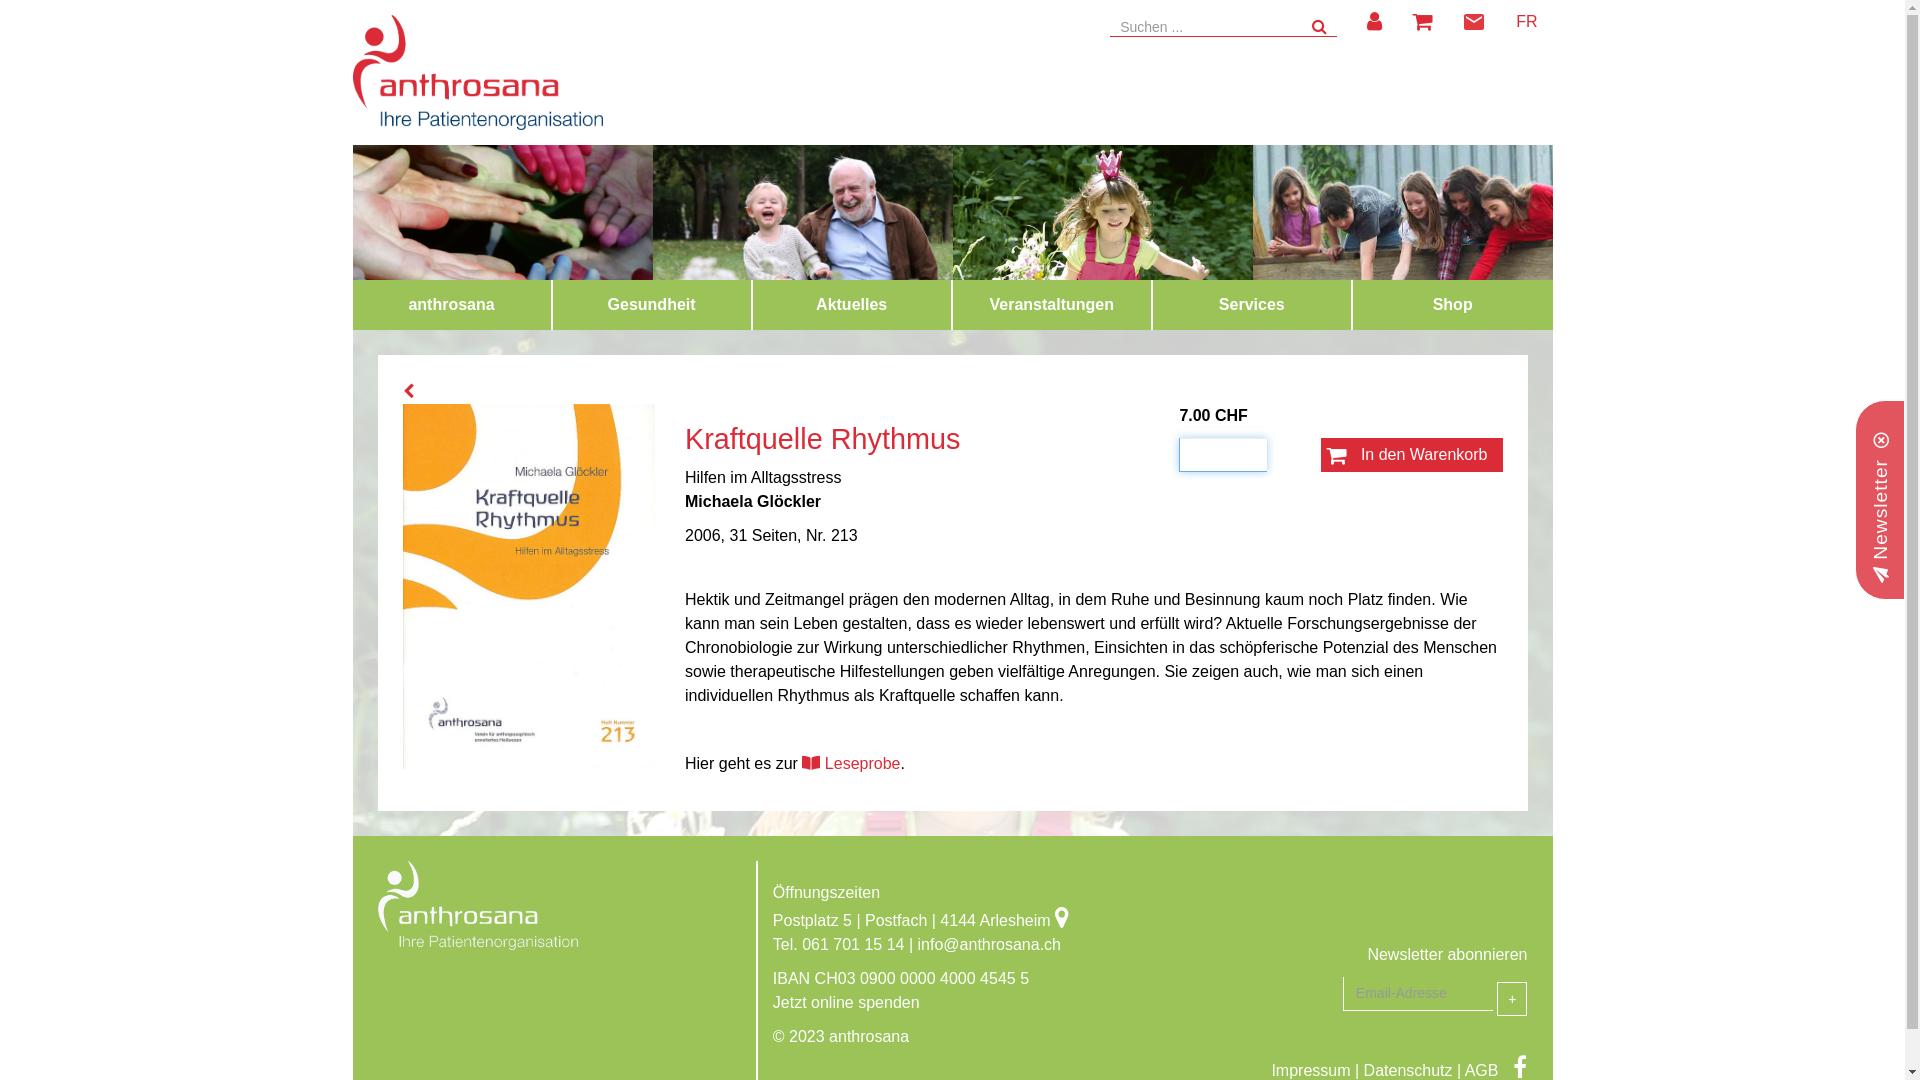 This screenshot has height=1080, width=1920. Describe the element at coordinates (1408, 1070) in the screenshot. I see `Datenschutz` at that location.